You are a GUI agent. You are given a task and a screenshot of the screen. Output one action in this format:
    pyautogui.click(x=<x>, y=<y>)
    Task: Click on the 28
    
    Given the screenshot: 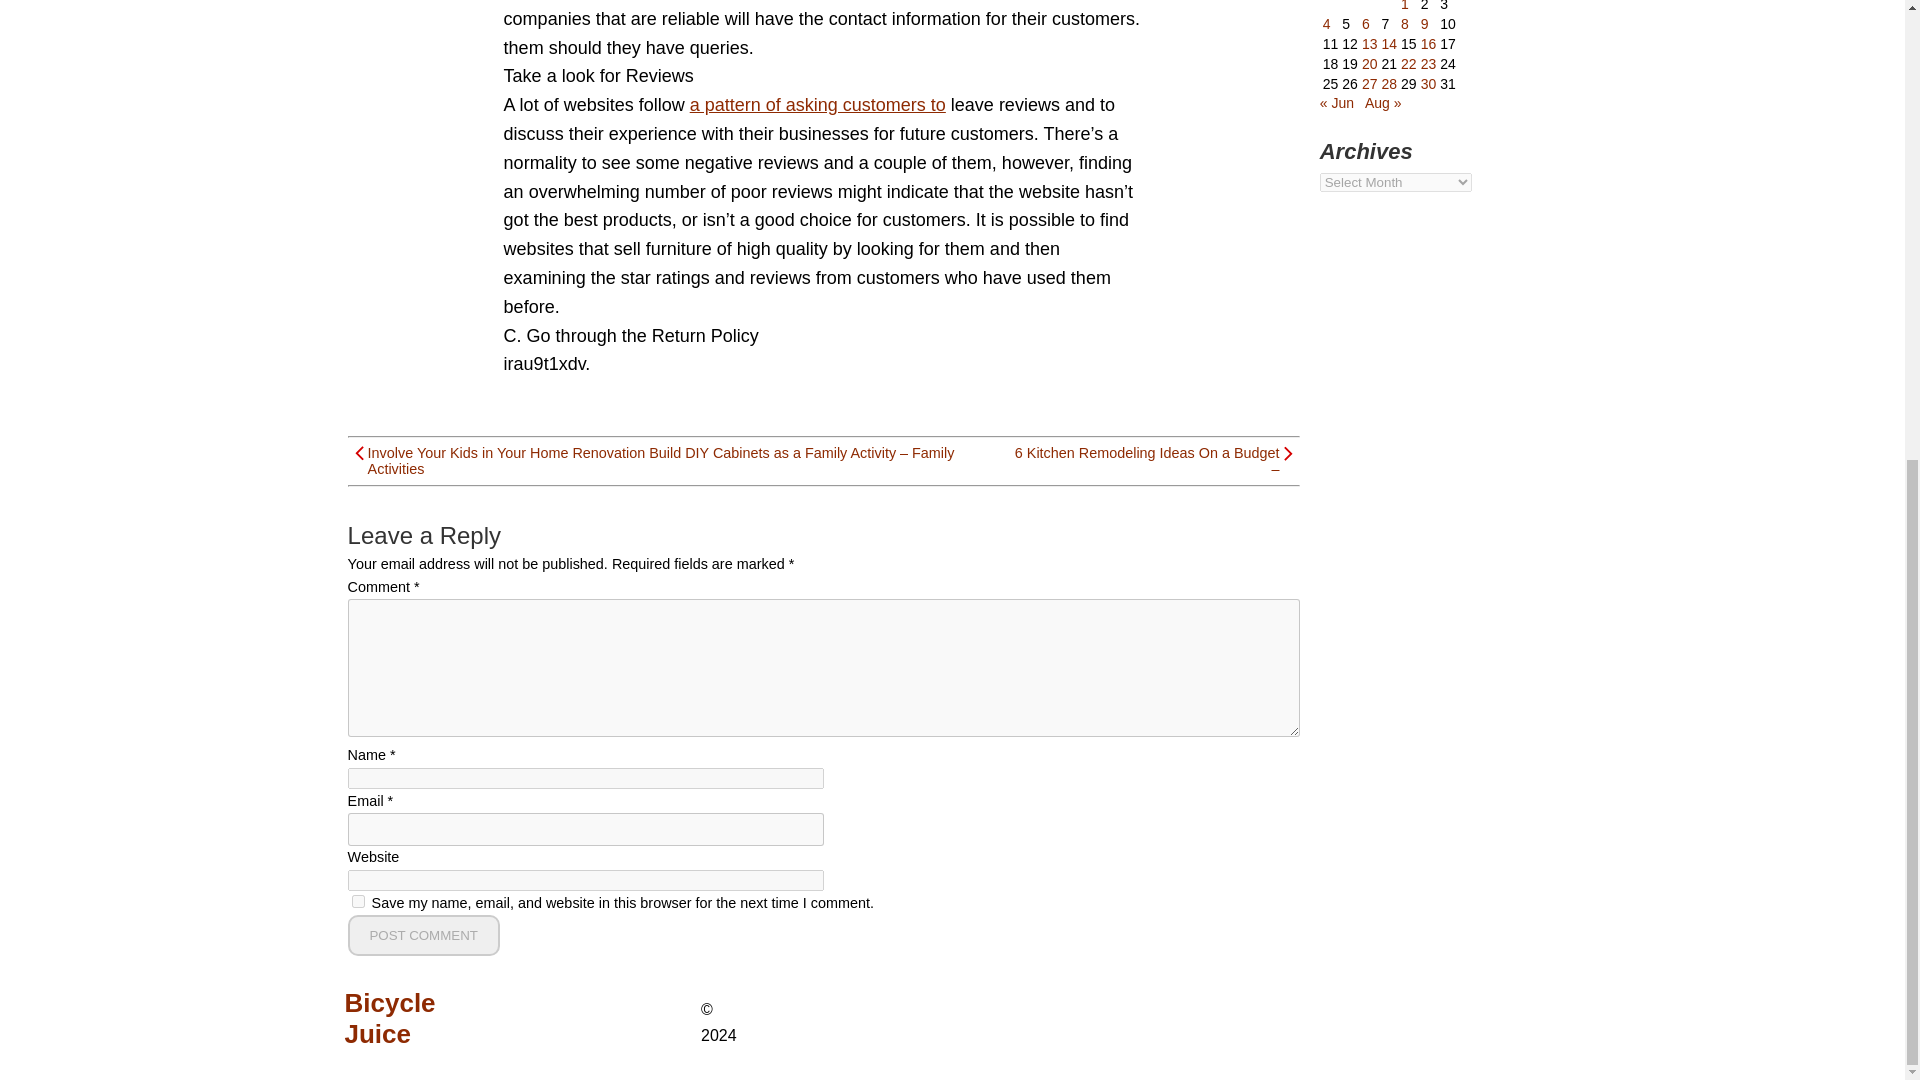 What is the action you would take?
    pyautogui.click(x=1388, y=83)
    